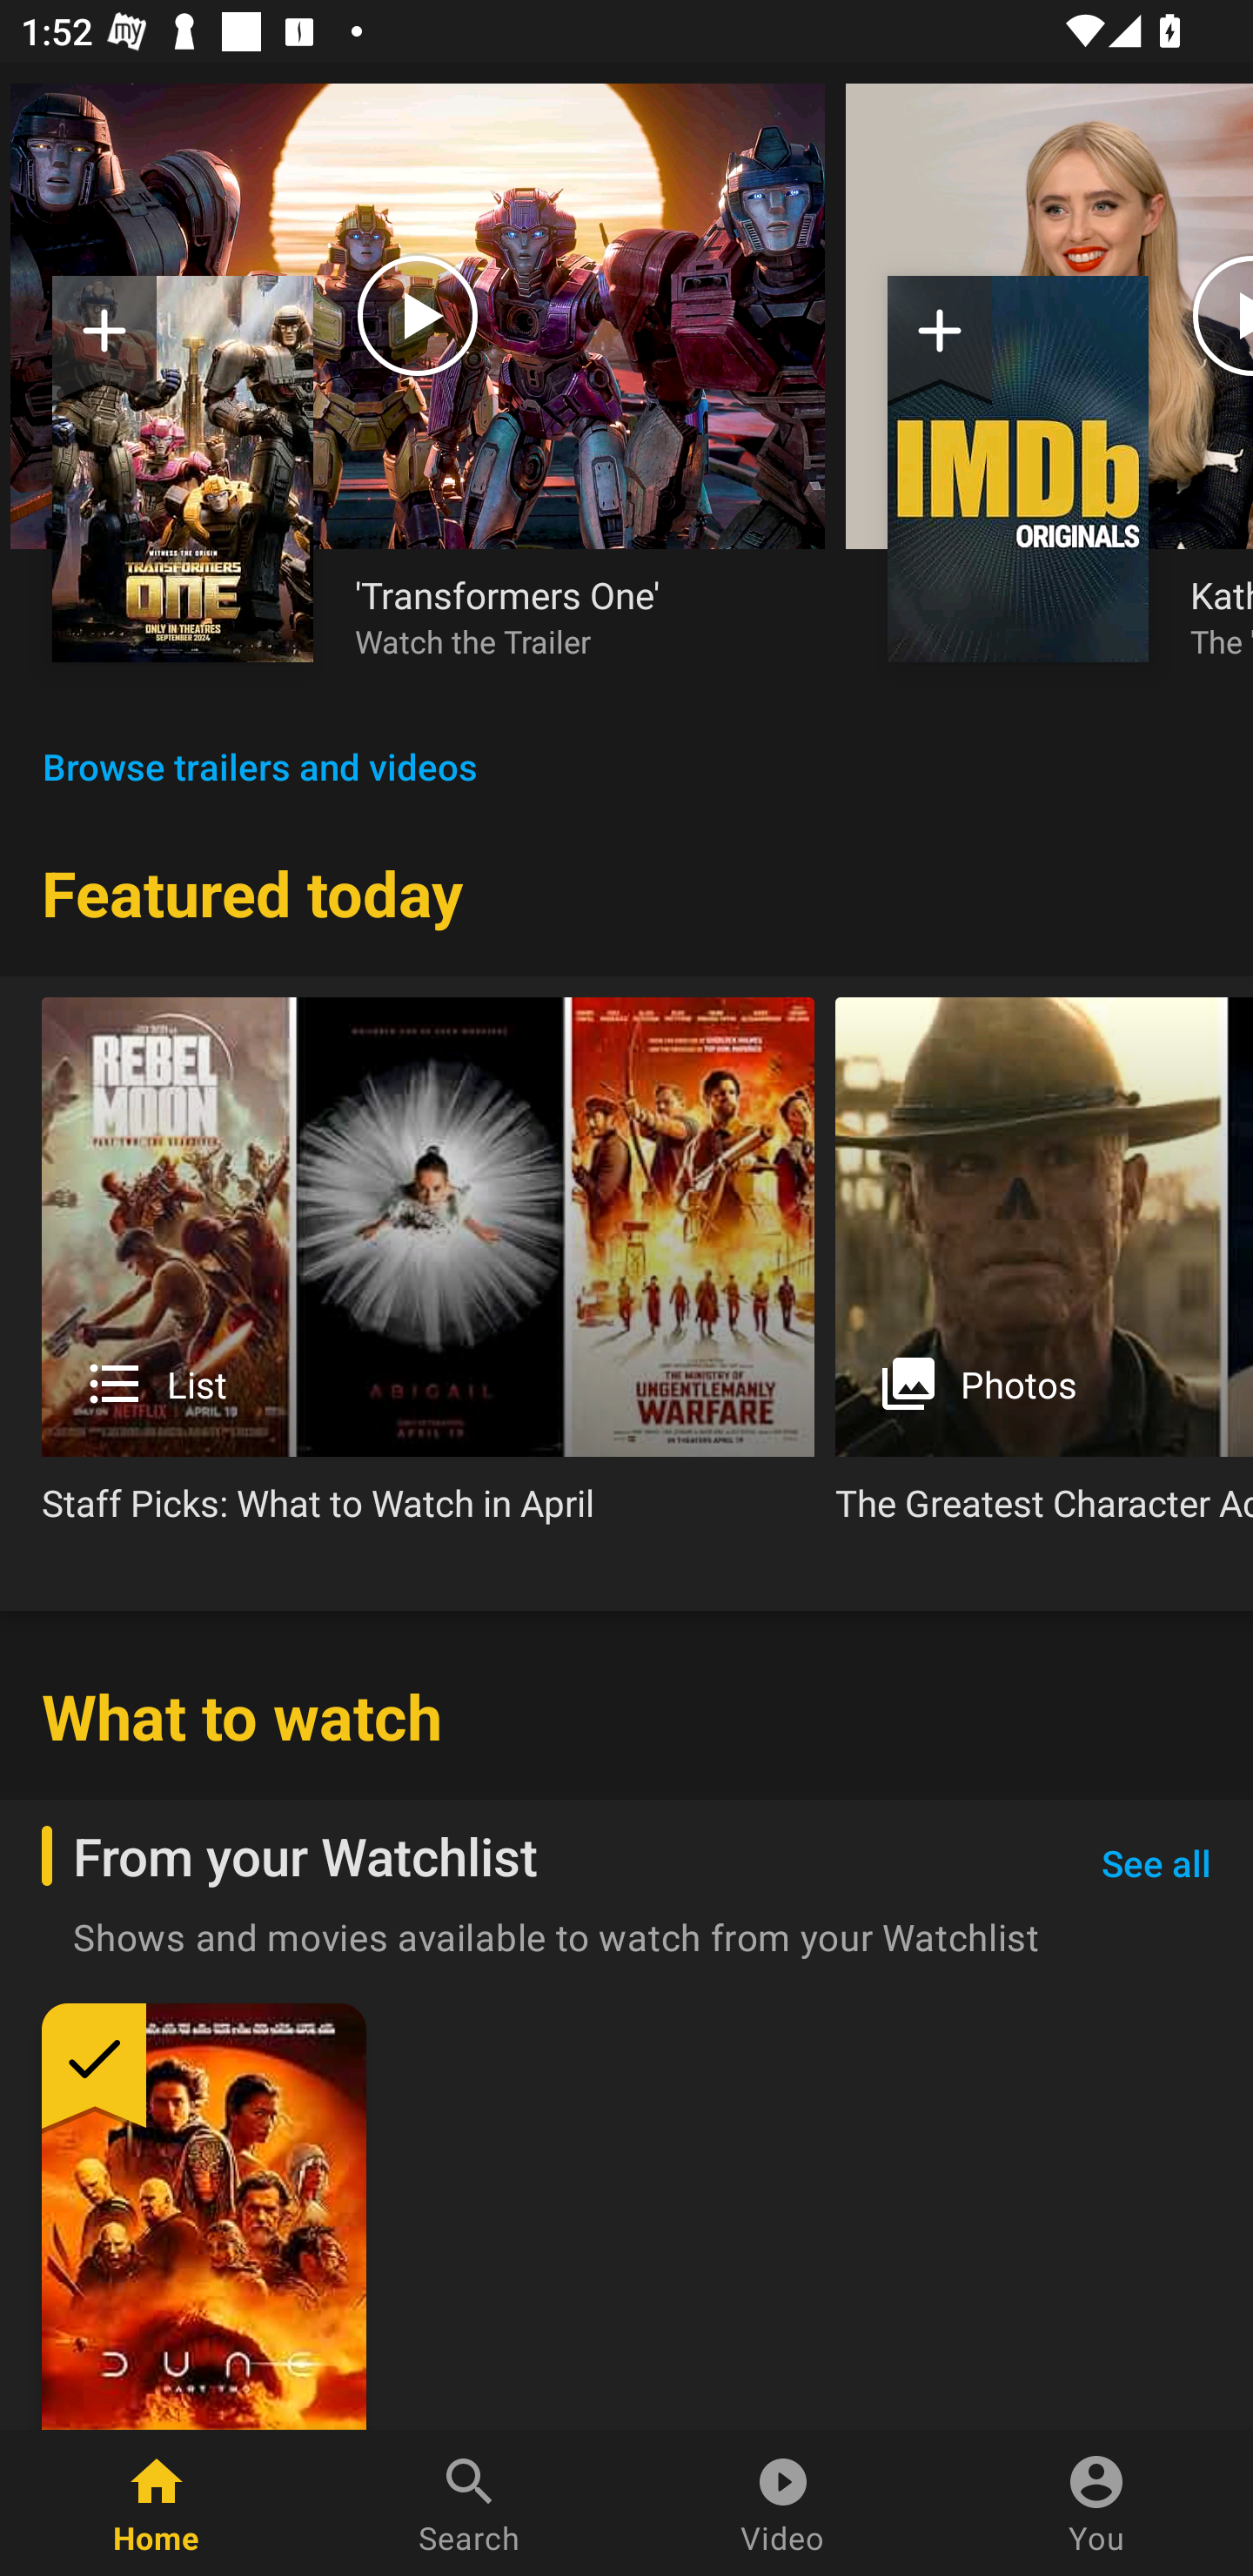 This screenshot has height=2576, width=1253. What do you see at coordinates (569, 615) in the screenshot?
I see `'Transformers One' Watch the Trailer` at bounding box center [569, 615].